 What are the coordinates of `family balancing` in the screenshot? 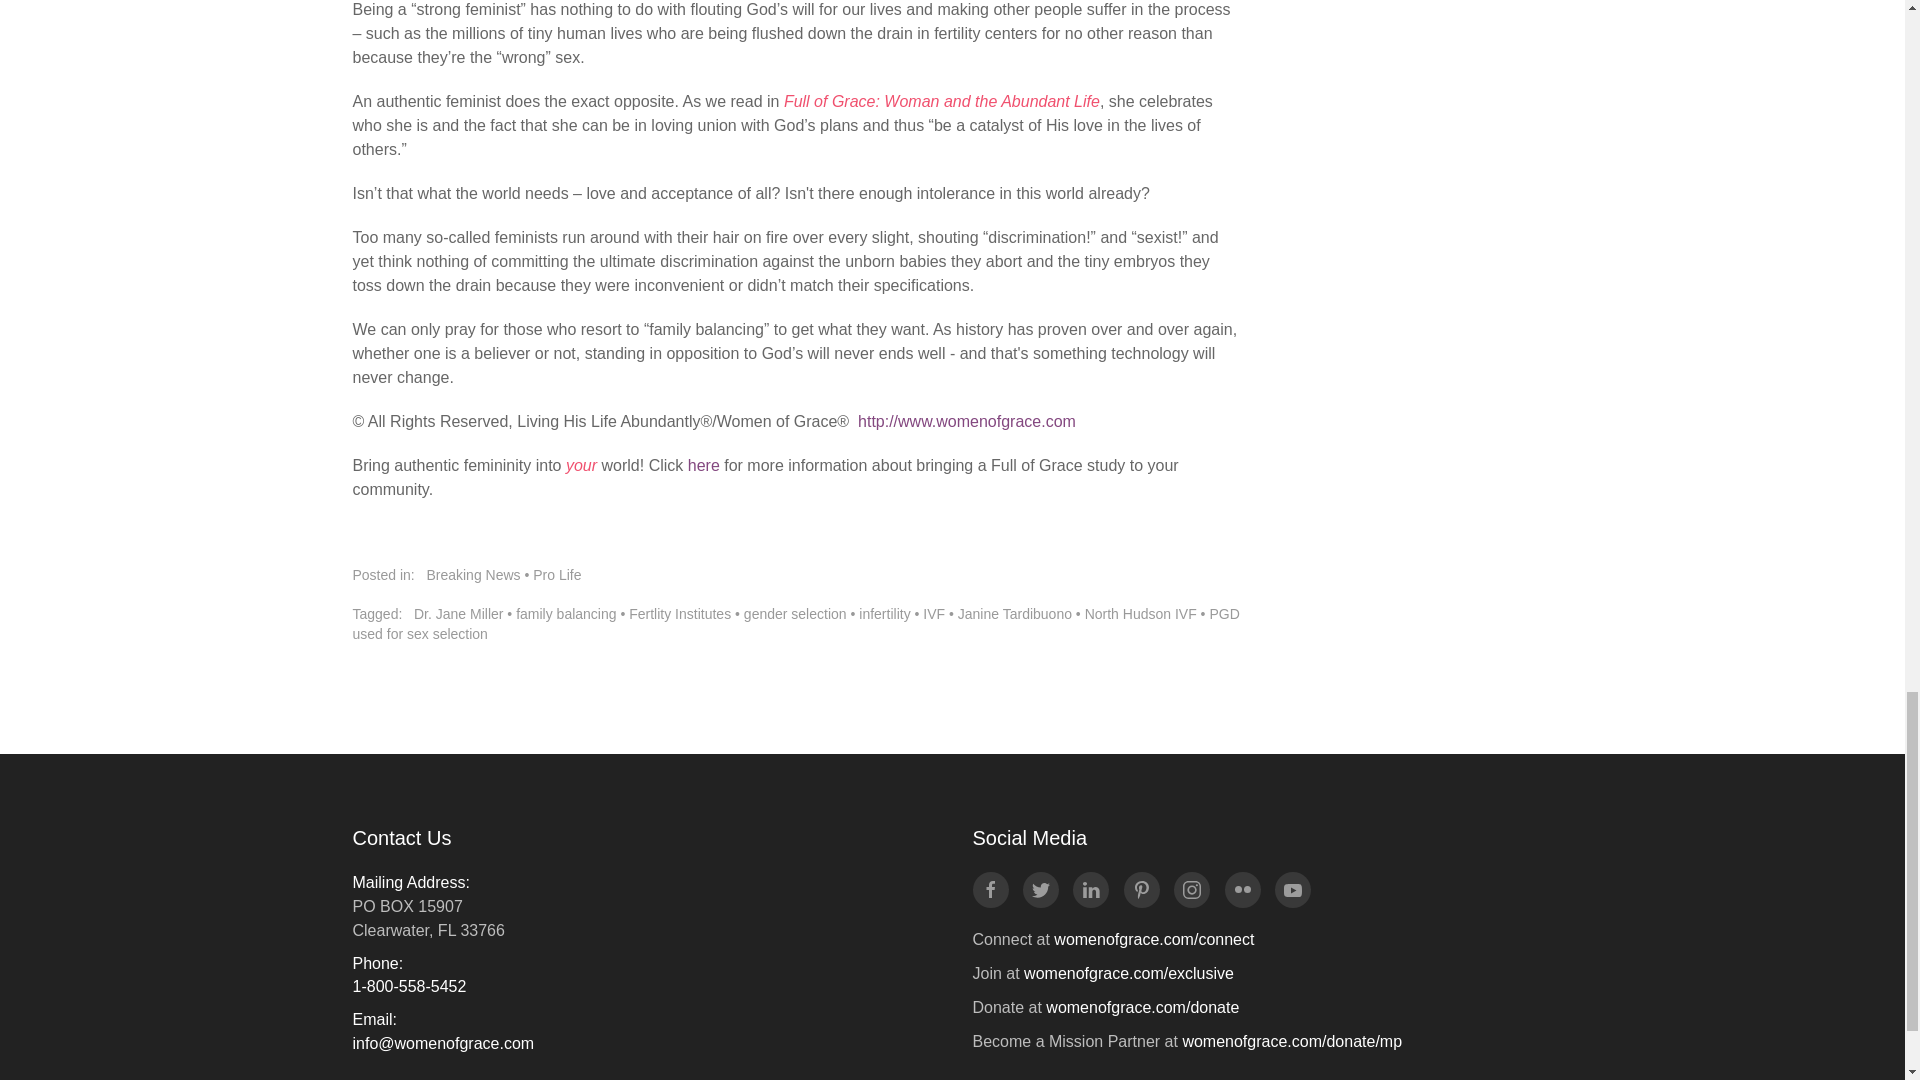 It's located at (566, 614).